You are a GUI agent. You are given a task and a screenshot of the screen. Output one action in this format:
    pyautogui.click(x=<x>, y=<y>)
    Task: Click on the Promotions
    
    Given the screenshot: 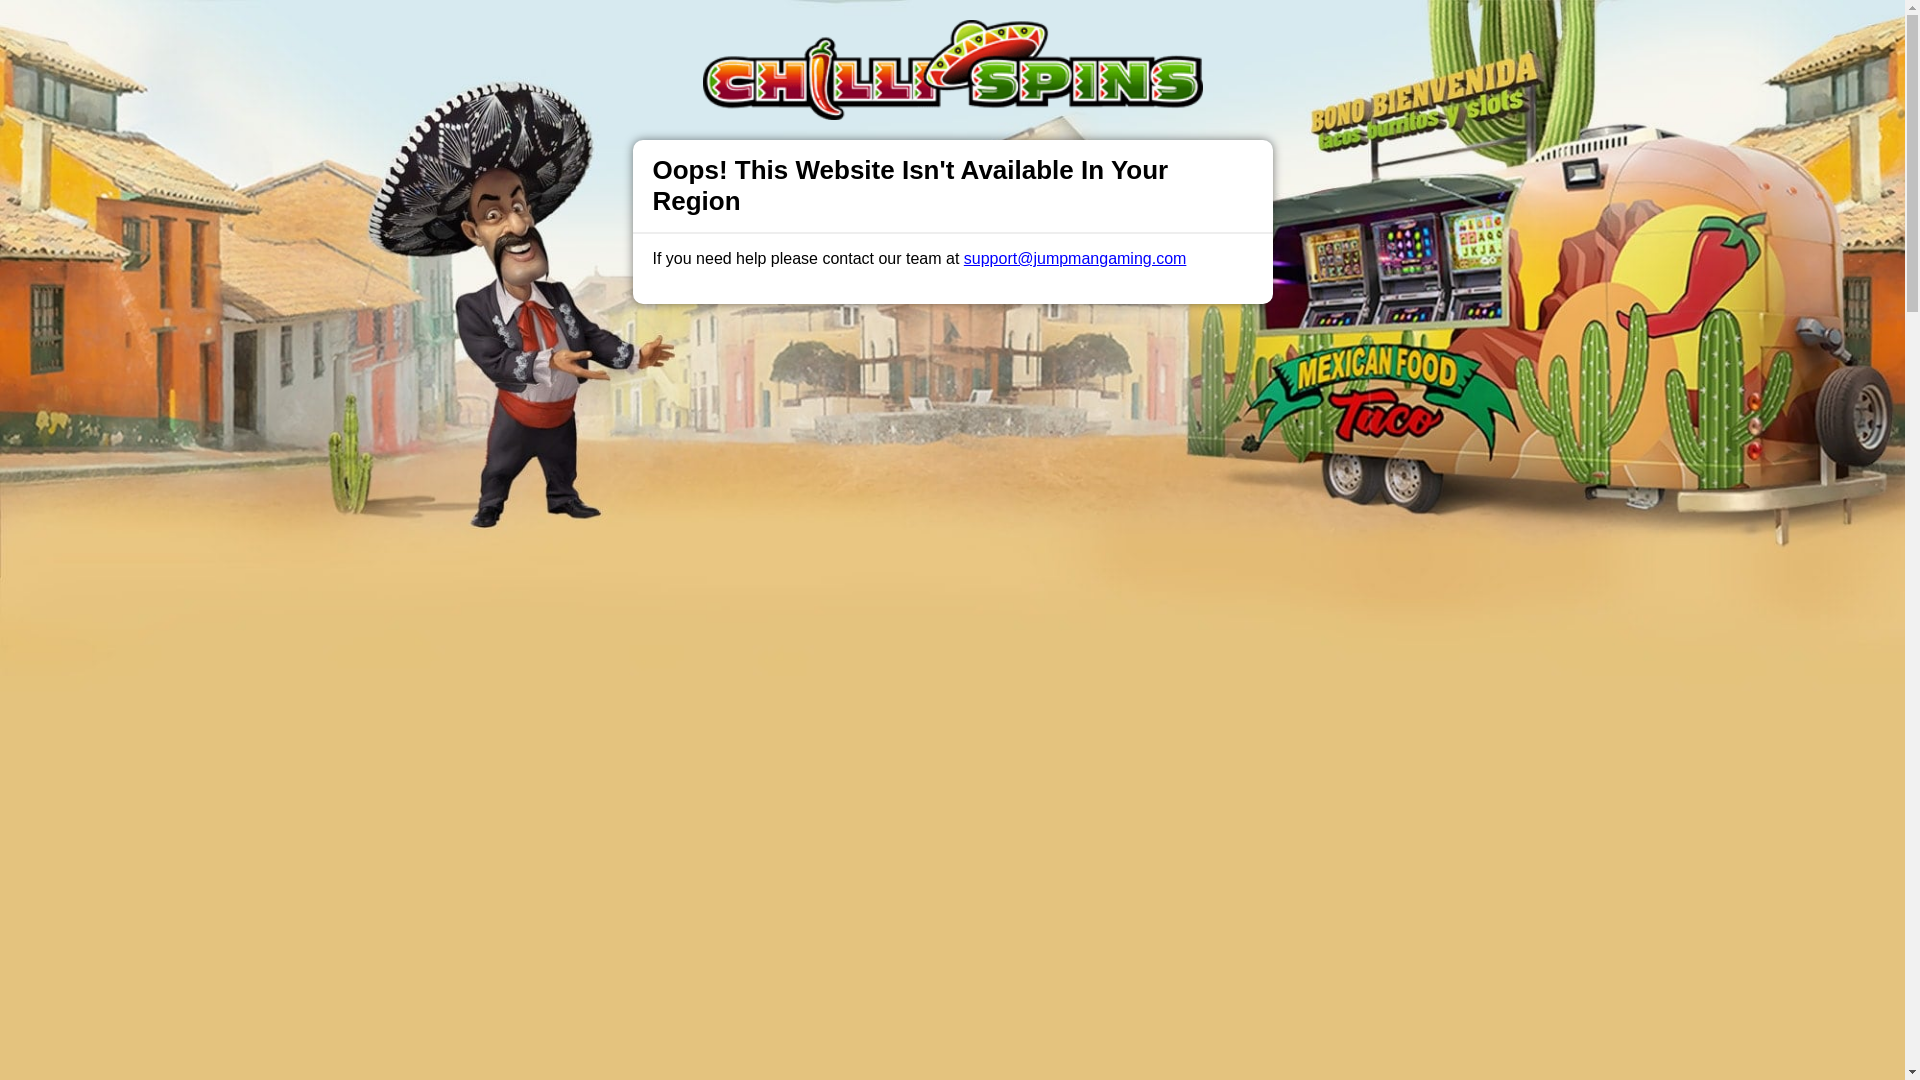 What is the action you would take?
    pyautogui.click(x=620, y=34)
    